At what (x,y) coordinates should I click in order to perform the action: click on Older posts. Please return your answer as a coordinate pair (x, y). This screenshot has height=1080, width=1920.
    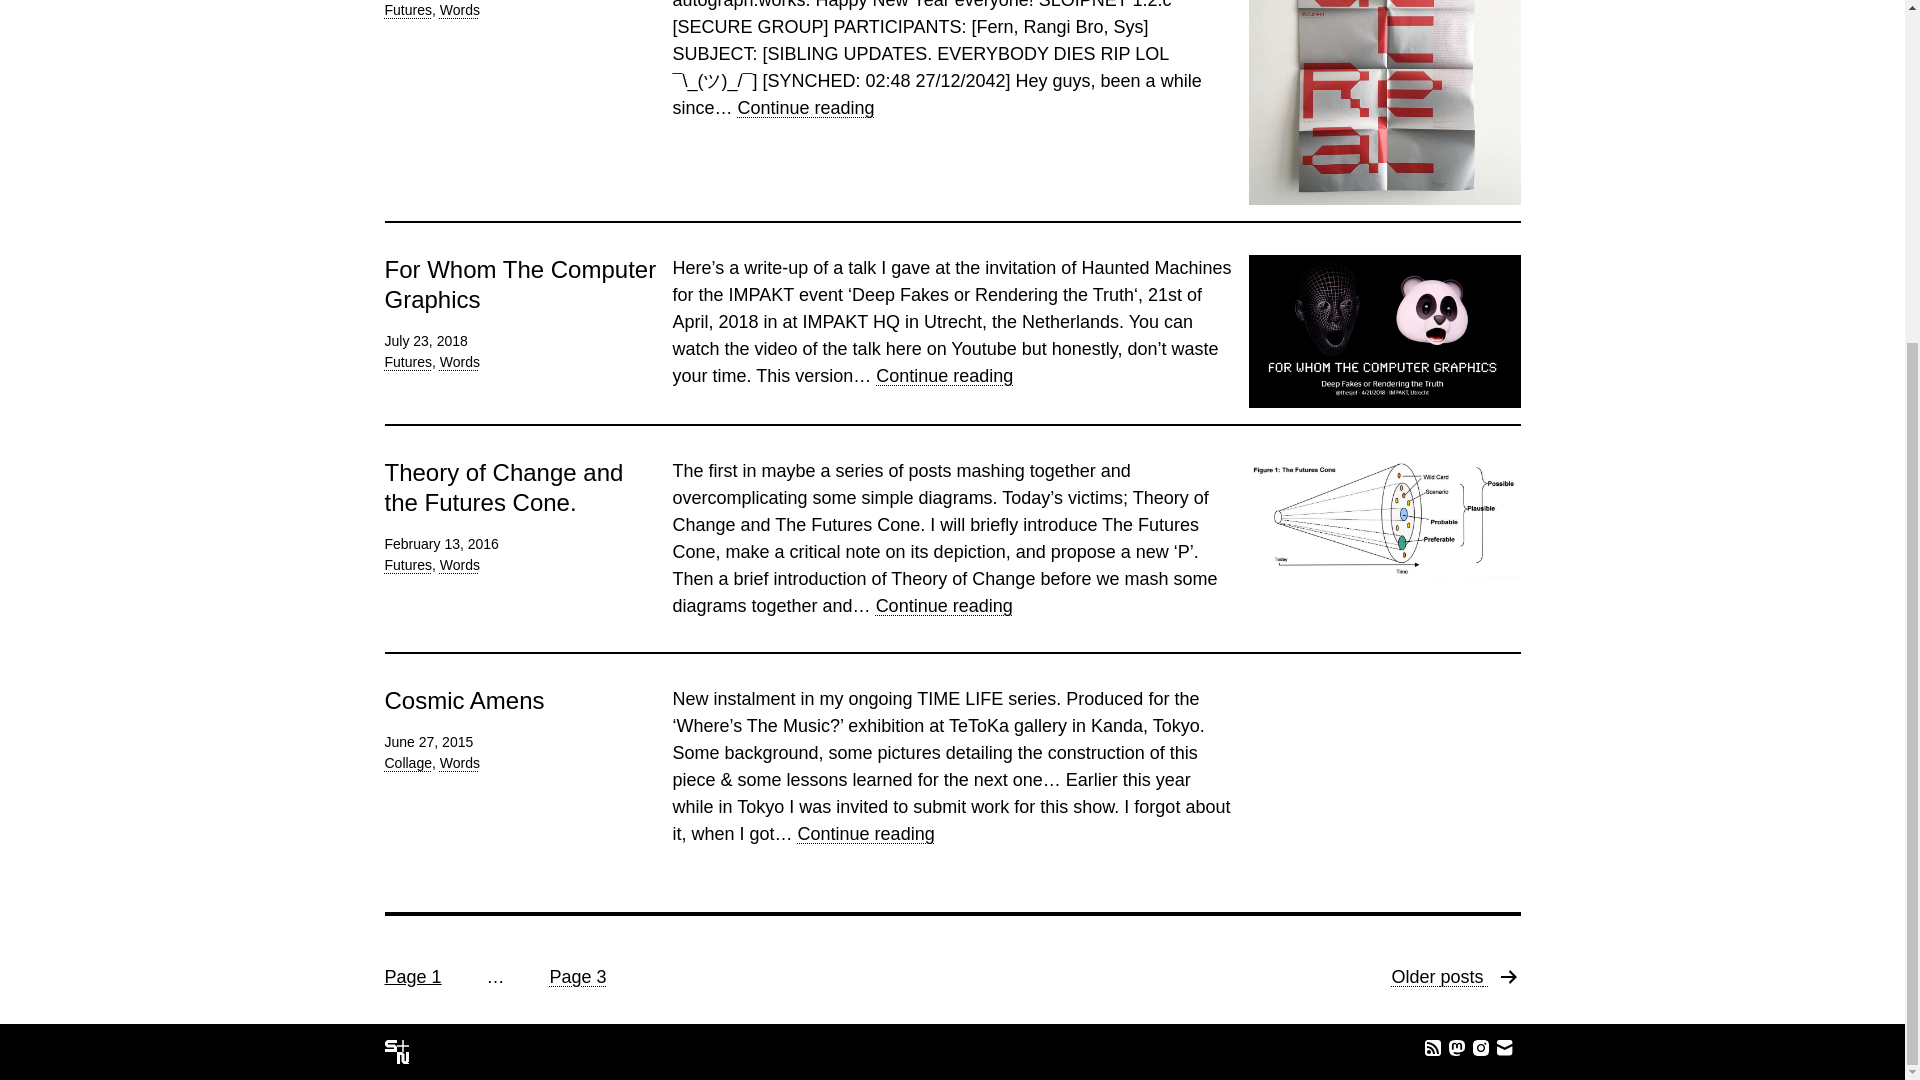
    Looking at the image, I should click on (944, 606).